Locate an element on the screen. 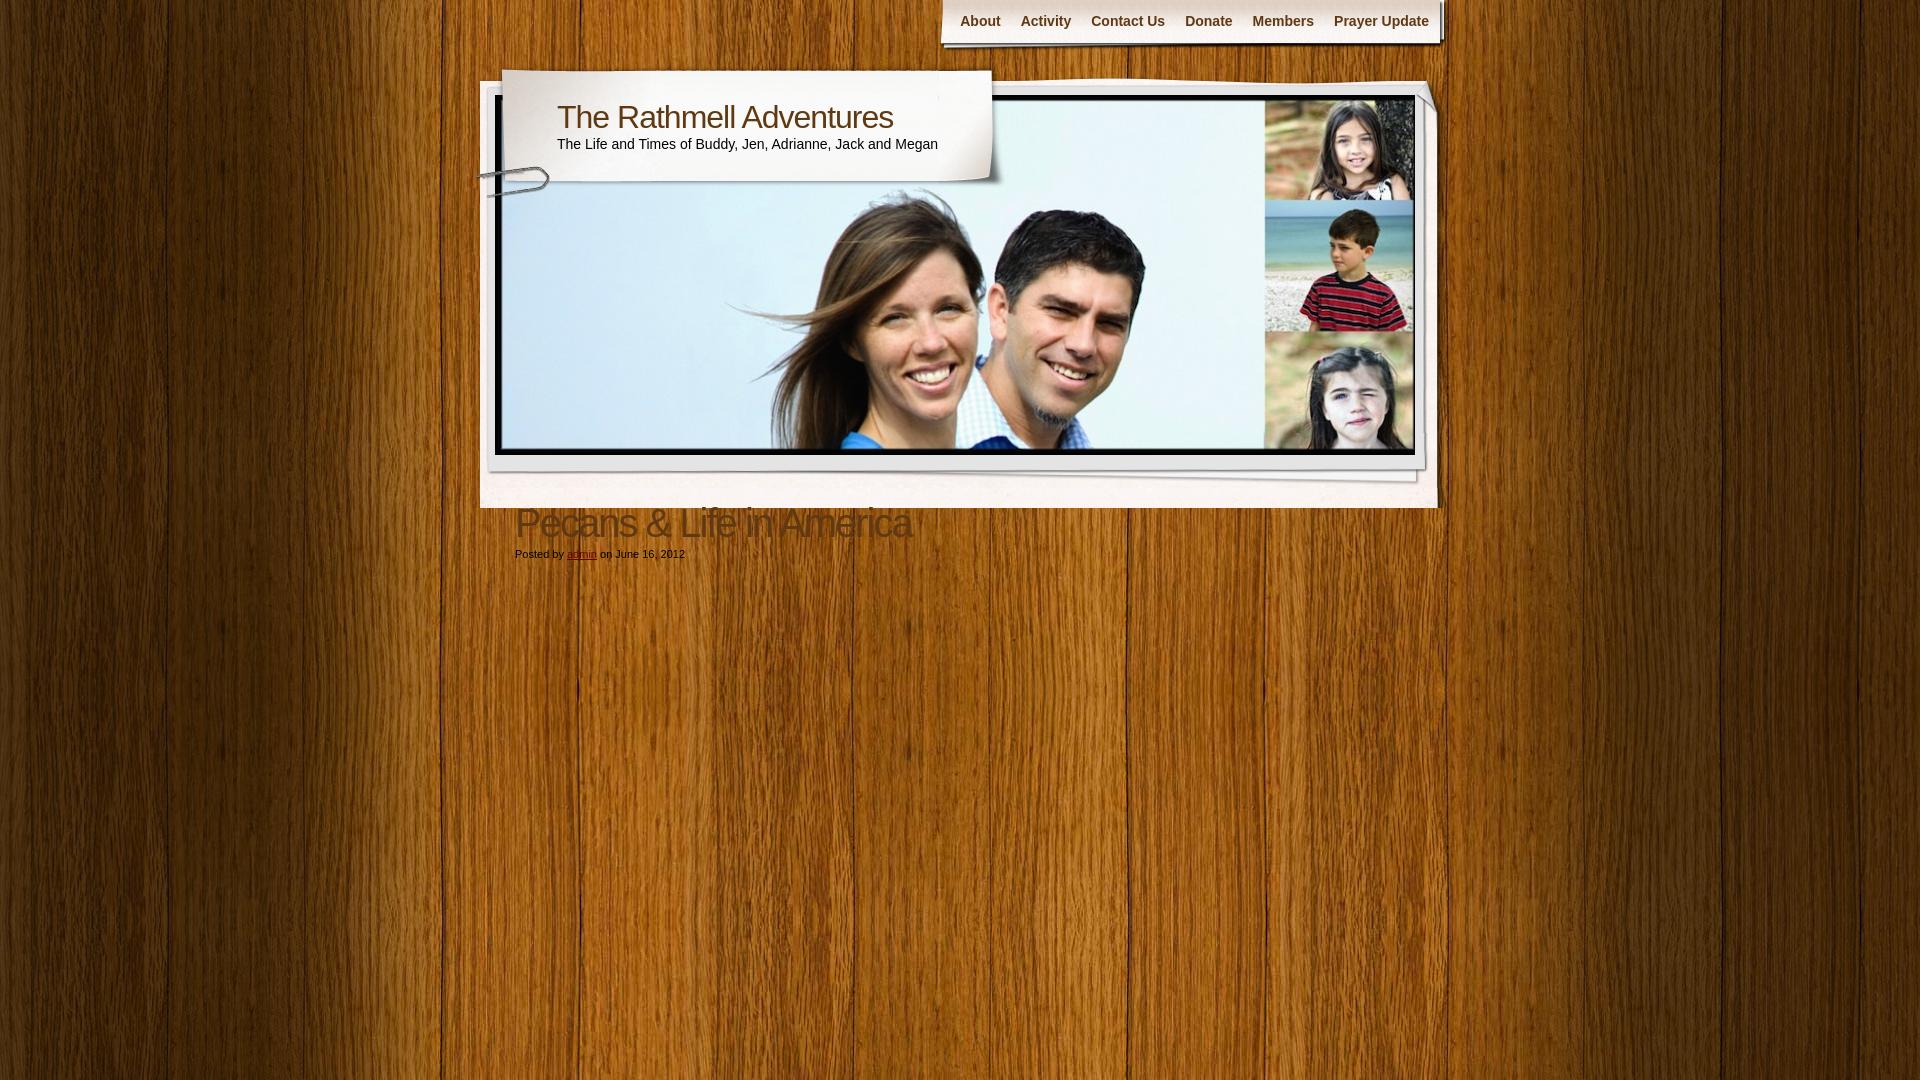  Prayer Update is located at coordinates (1381, 22).